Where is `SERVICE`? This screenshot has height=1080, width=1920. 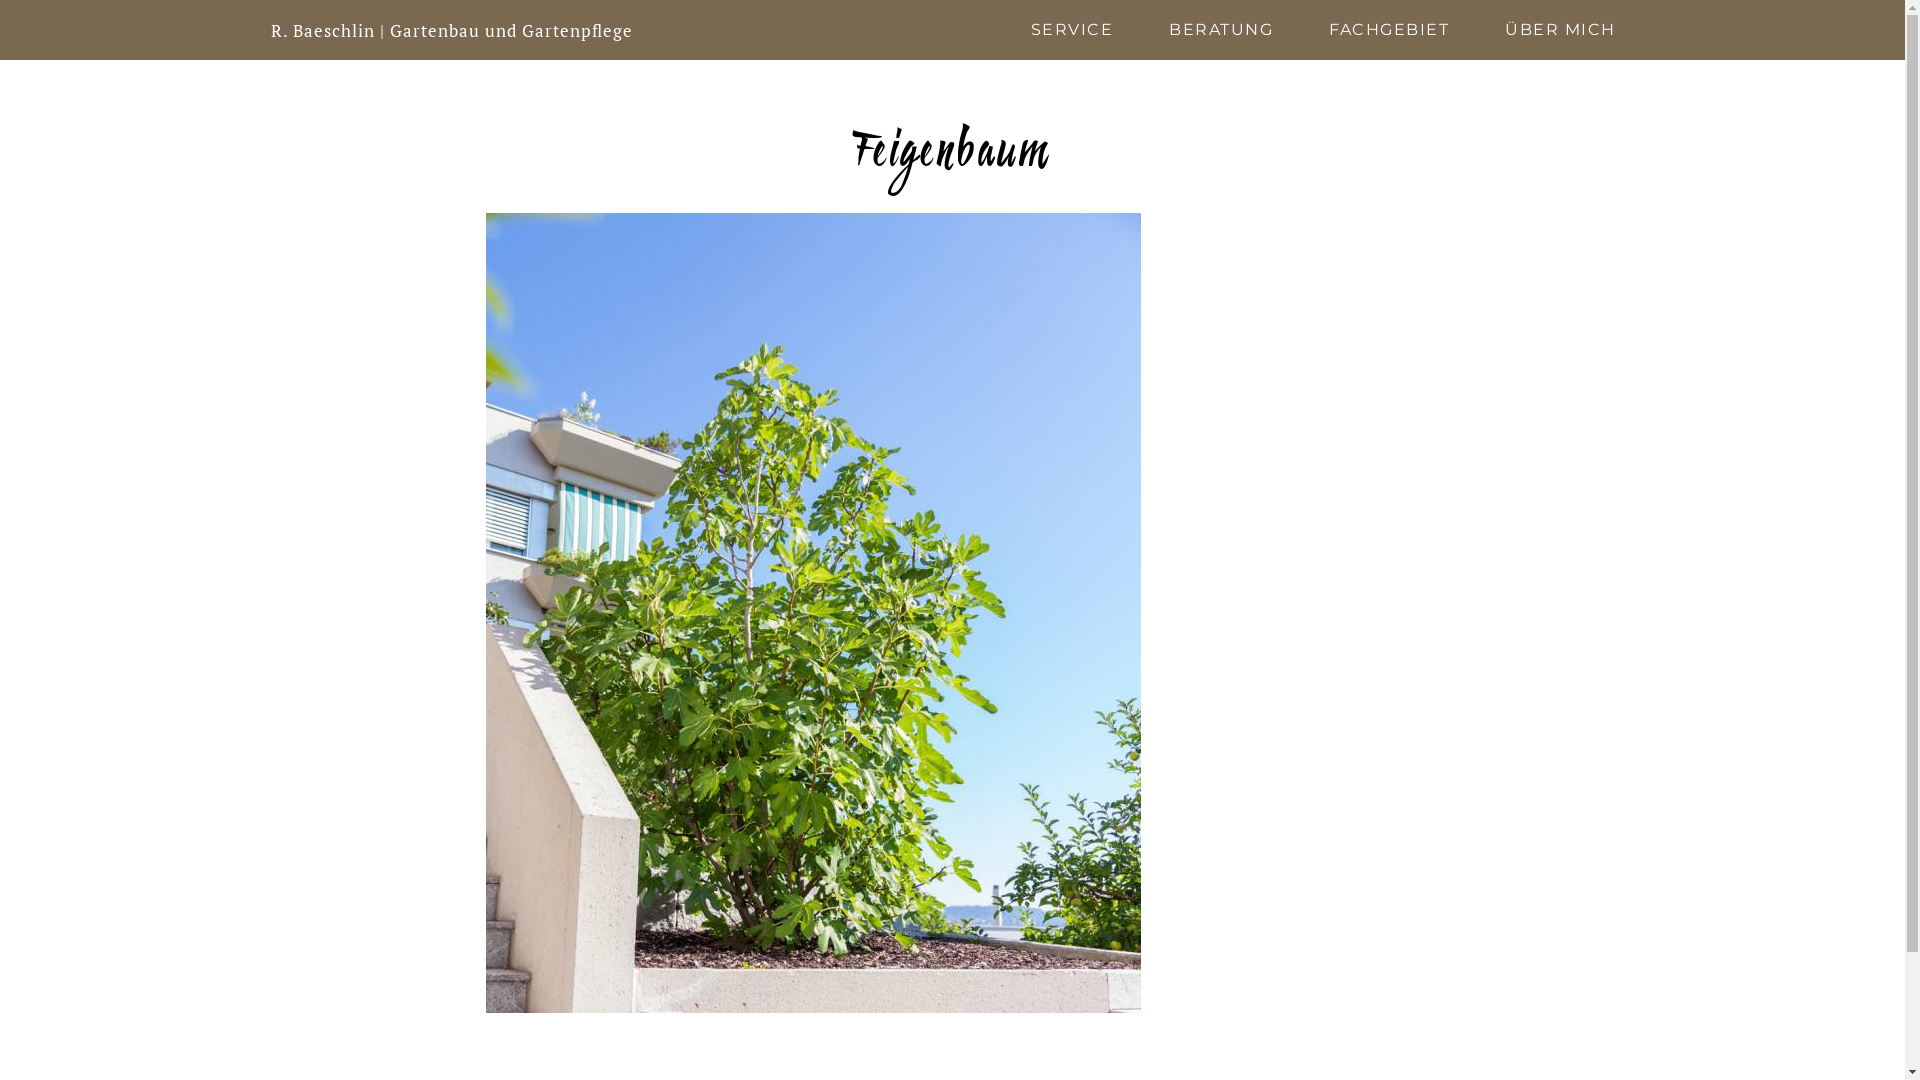
SERVICE is located at coordinates (1072, 30).